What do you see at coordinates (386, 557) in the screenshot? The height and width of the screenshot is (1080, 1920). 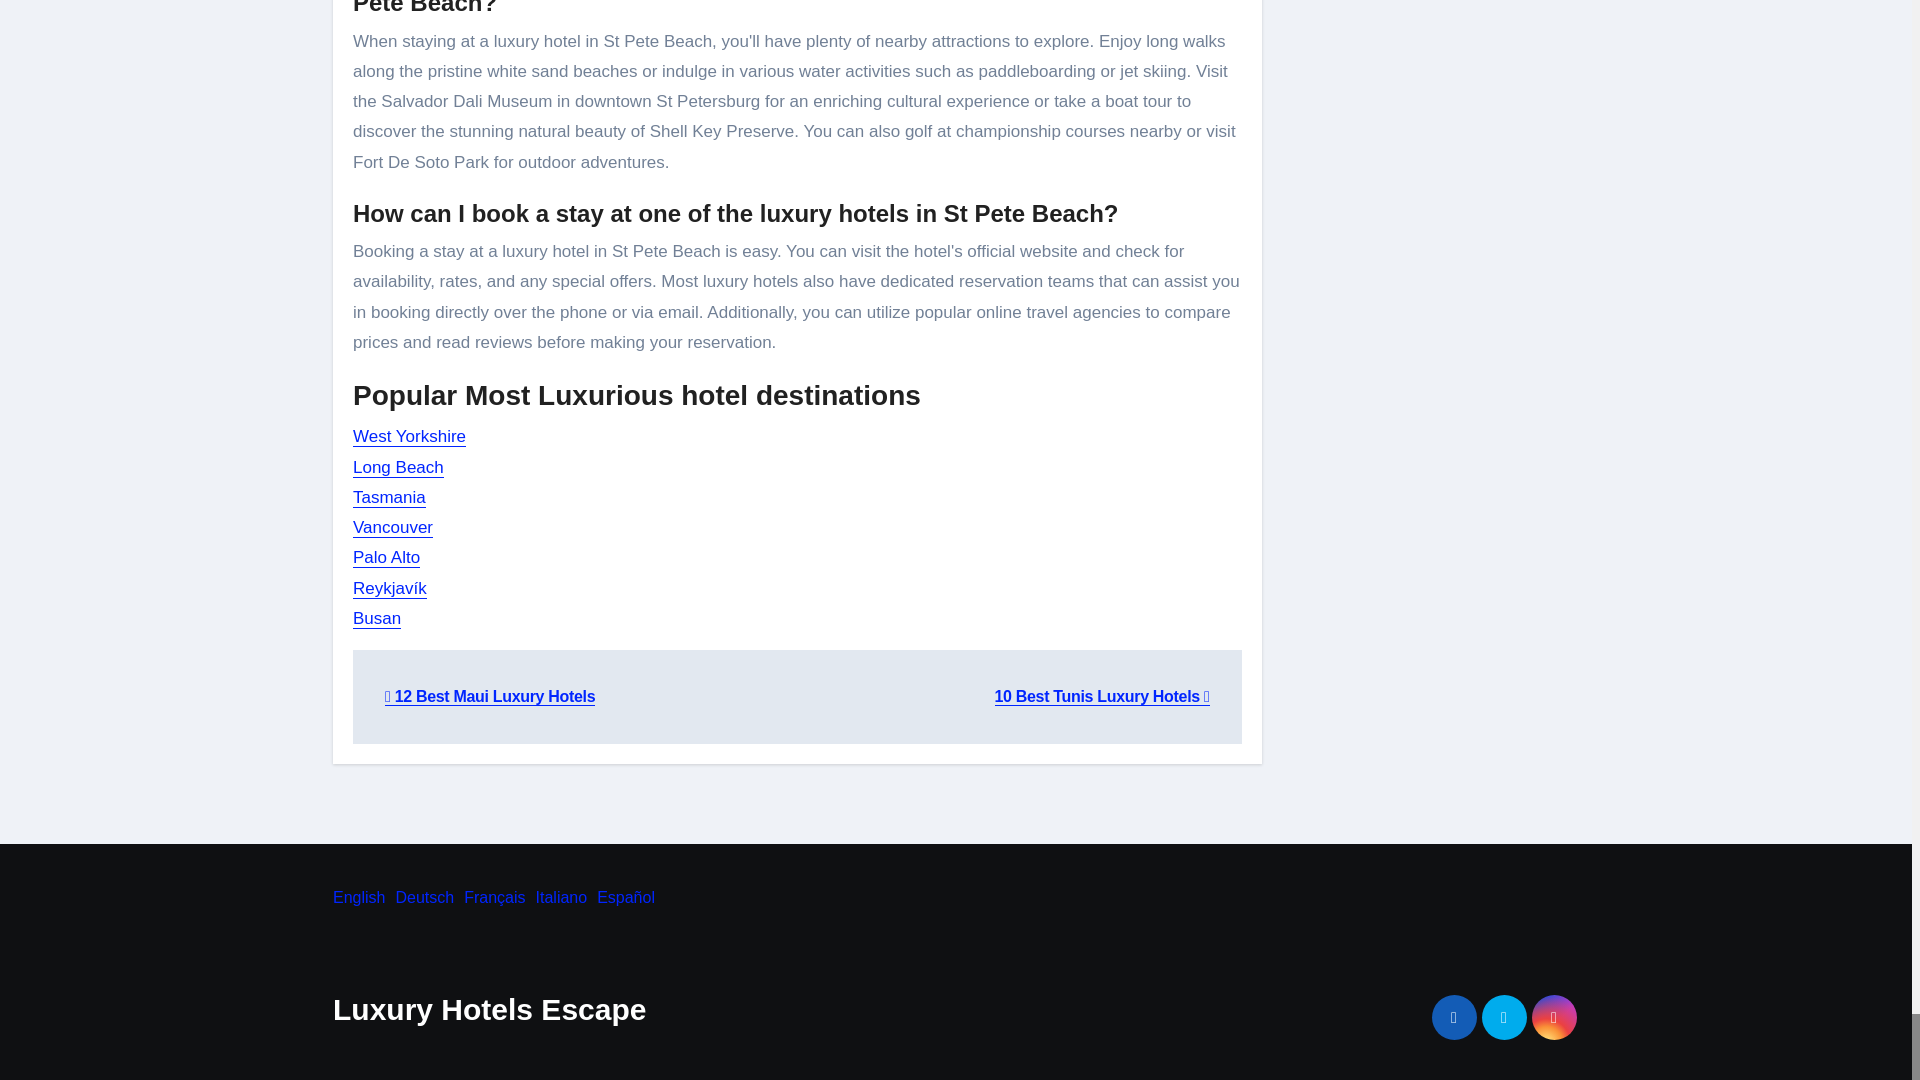 I see `Palo Alto` at bounding box center [386, 557].